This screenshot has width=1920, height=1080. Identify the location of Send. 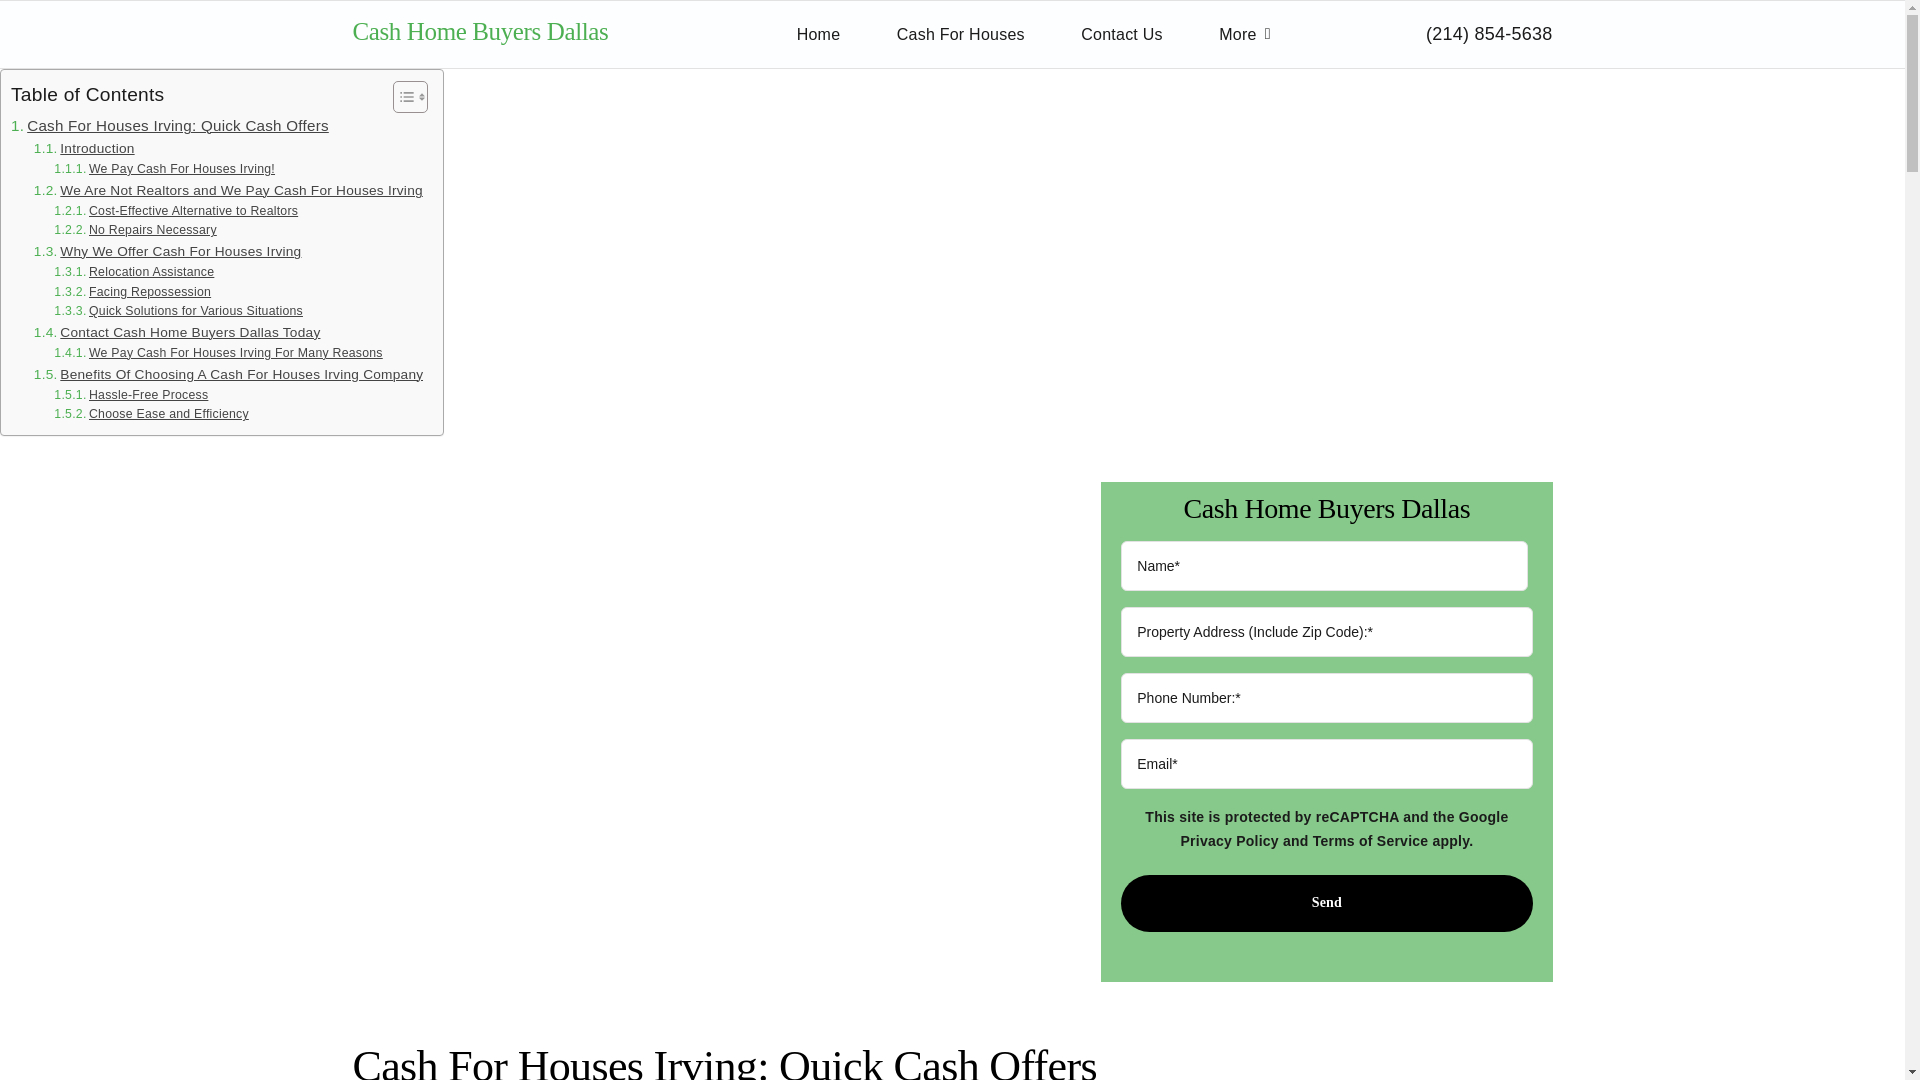
(1326, 903).